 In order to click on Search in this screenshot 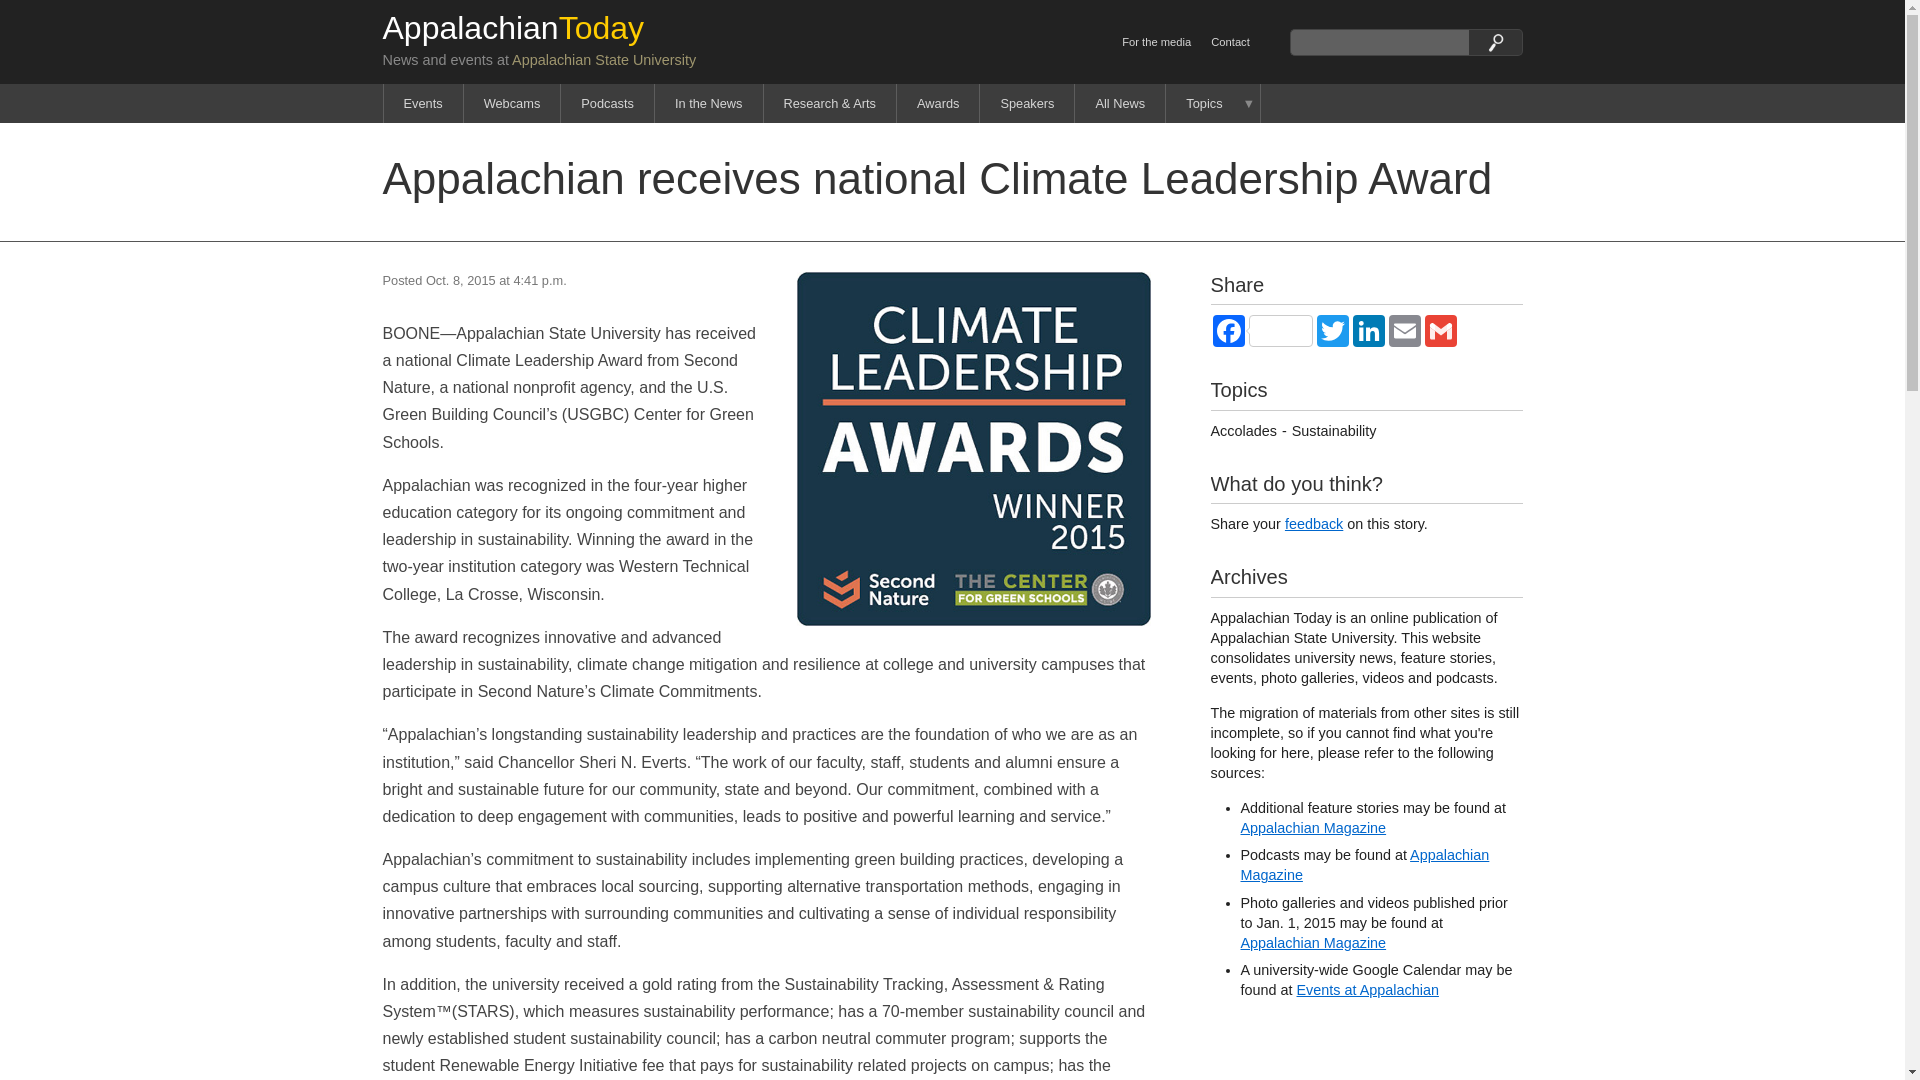, I will do `click(1495, 42)`.